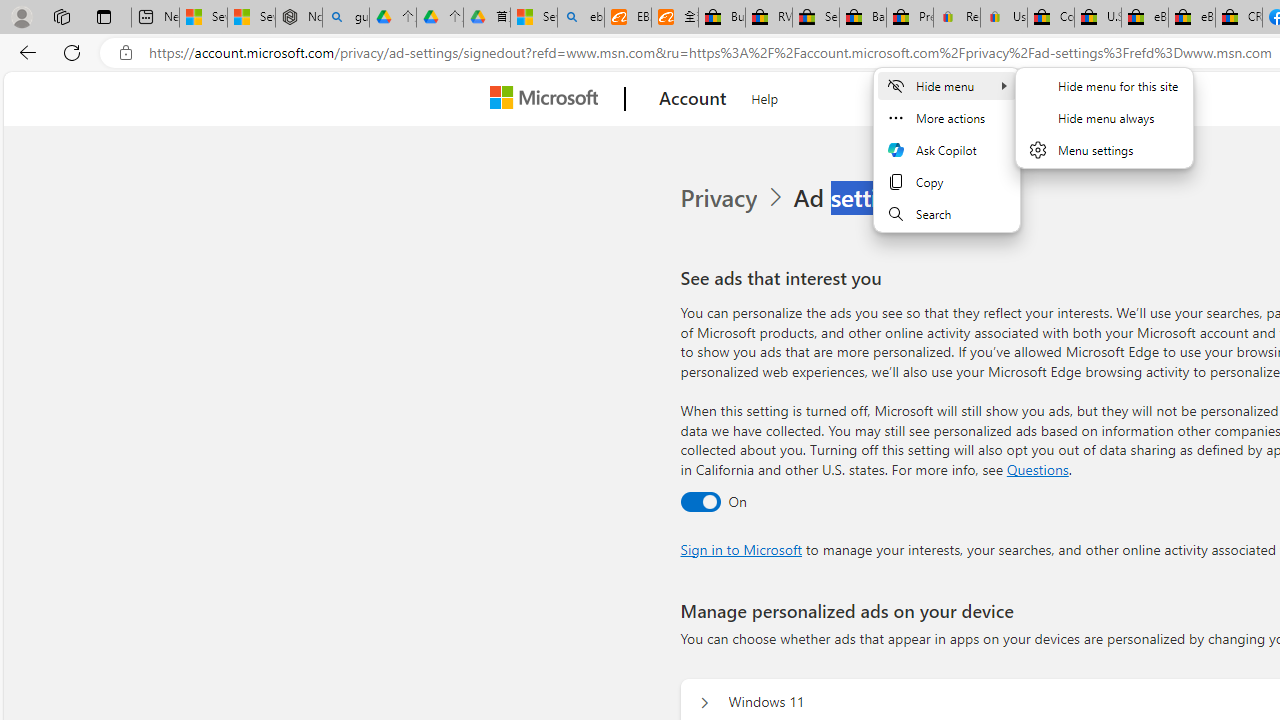 The image size is (1280, 720). What do you see at coordinates (72, 52) in the screenshot?
I see `Refresh` at bounding box center [72, 52].